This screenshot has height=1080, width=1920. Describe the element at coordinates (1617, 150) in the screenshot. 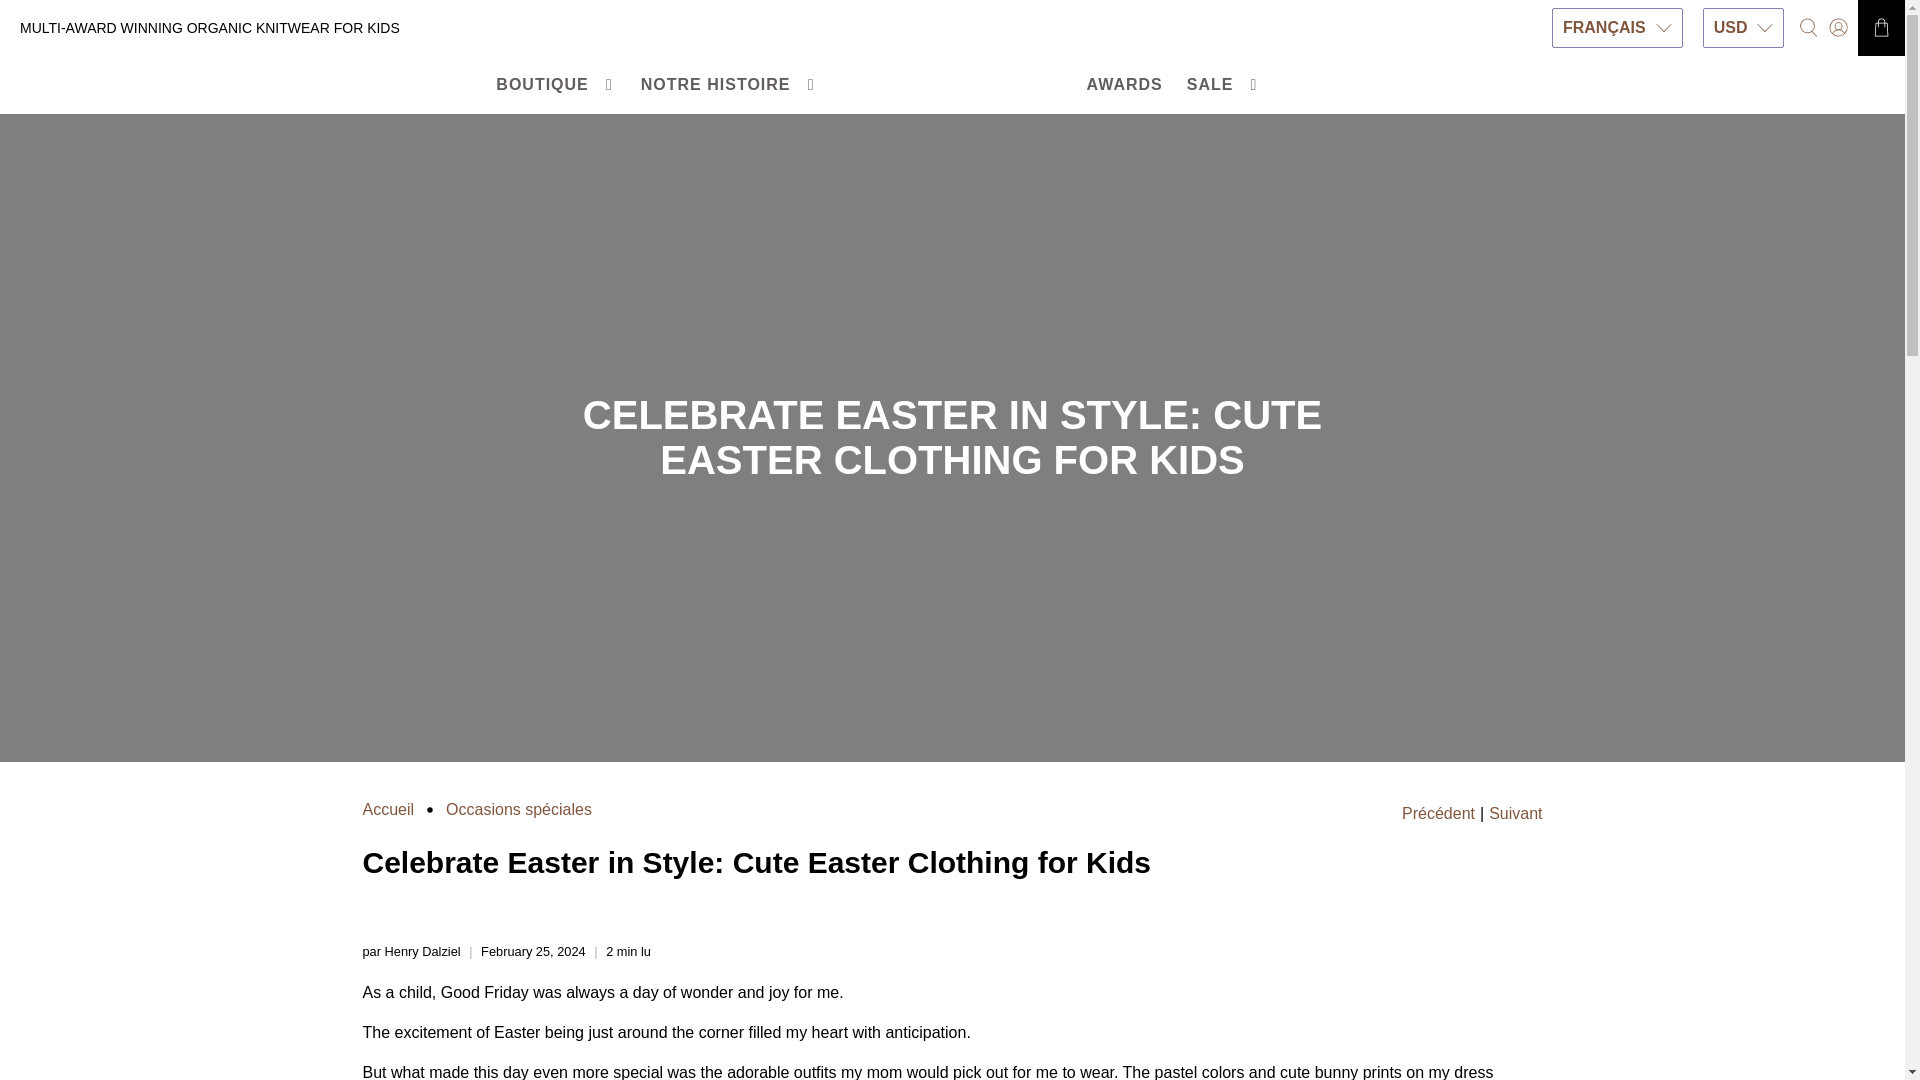

I see `fr` at that location.